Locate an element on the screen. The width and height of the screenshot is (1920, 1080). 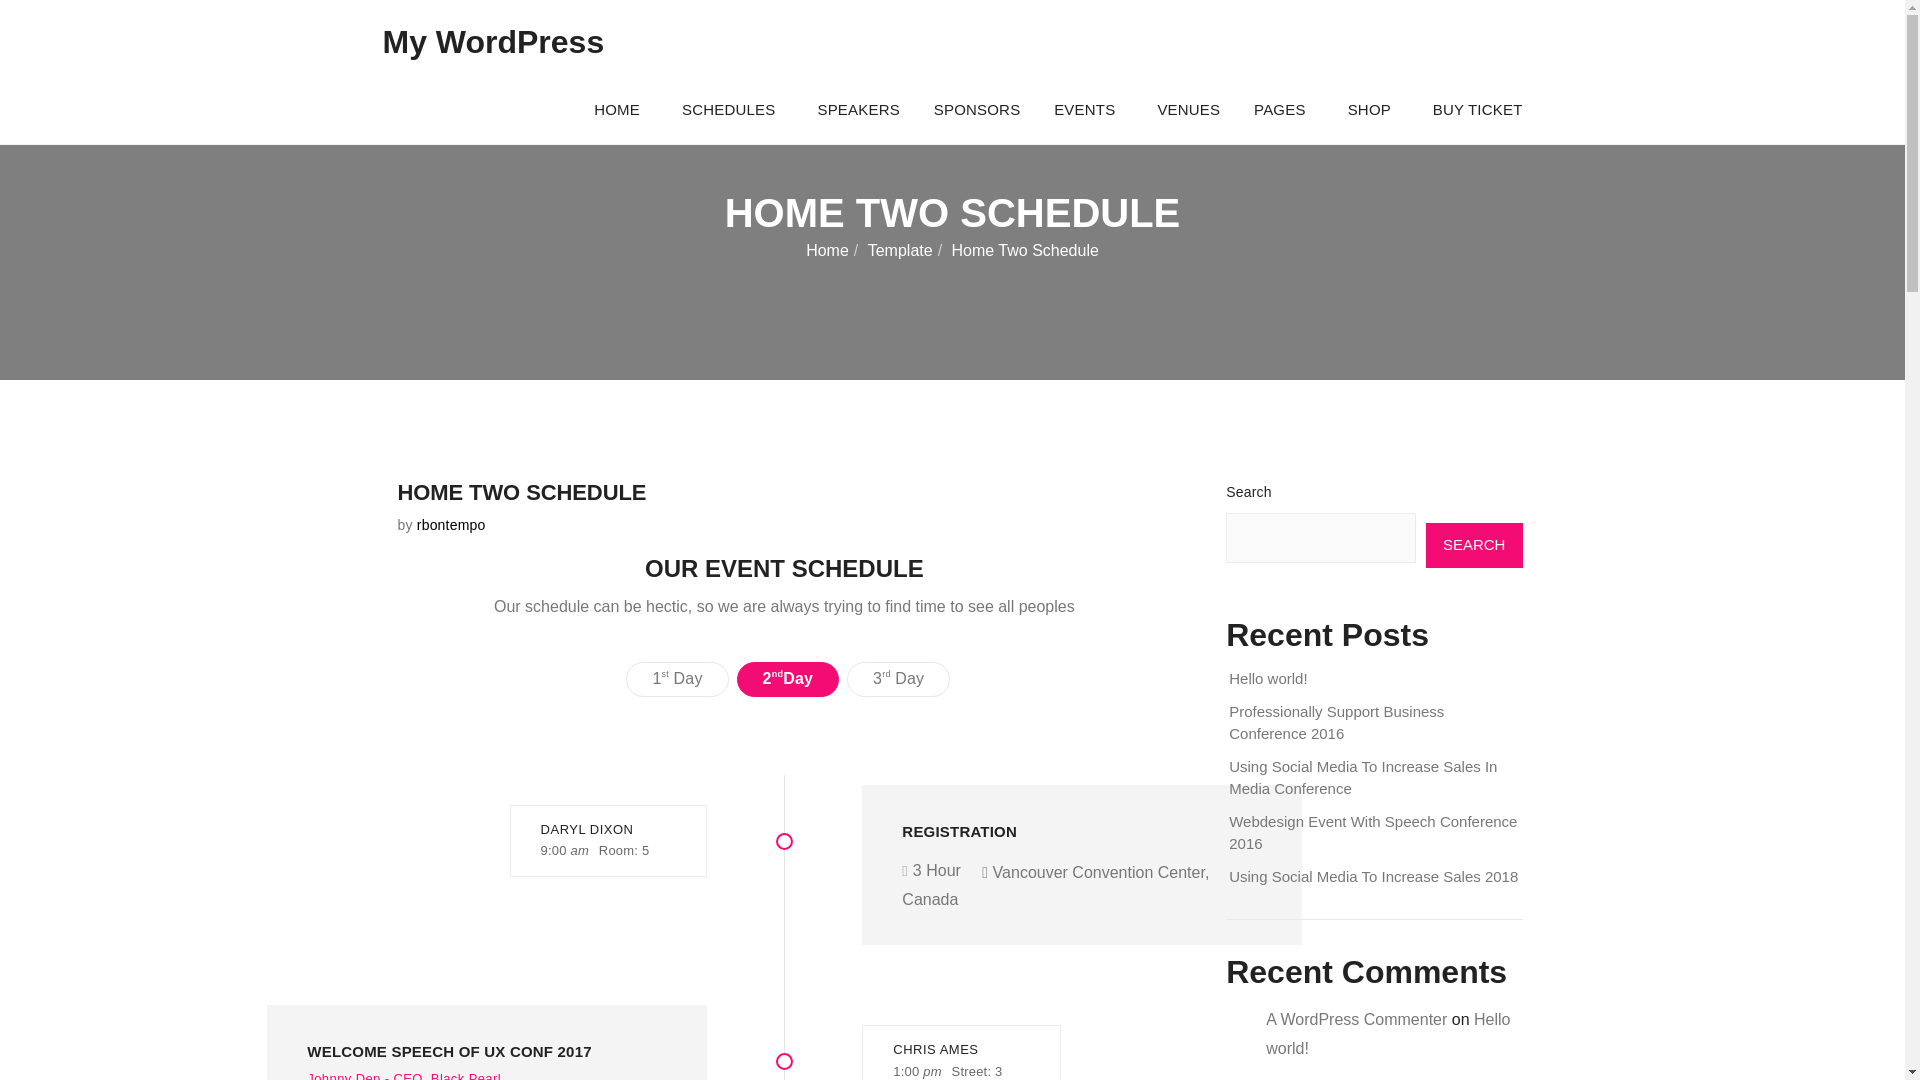
rbontempo is located at coordinates (450, 525).